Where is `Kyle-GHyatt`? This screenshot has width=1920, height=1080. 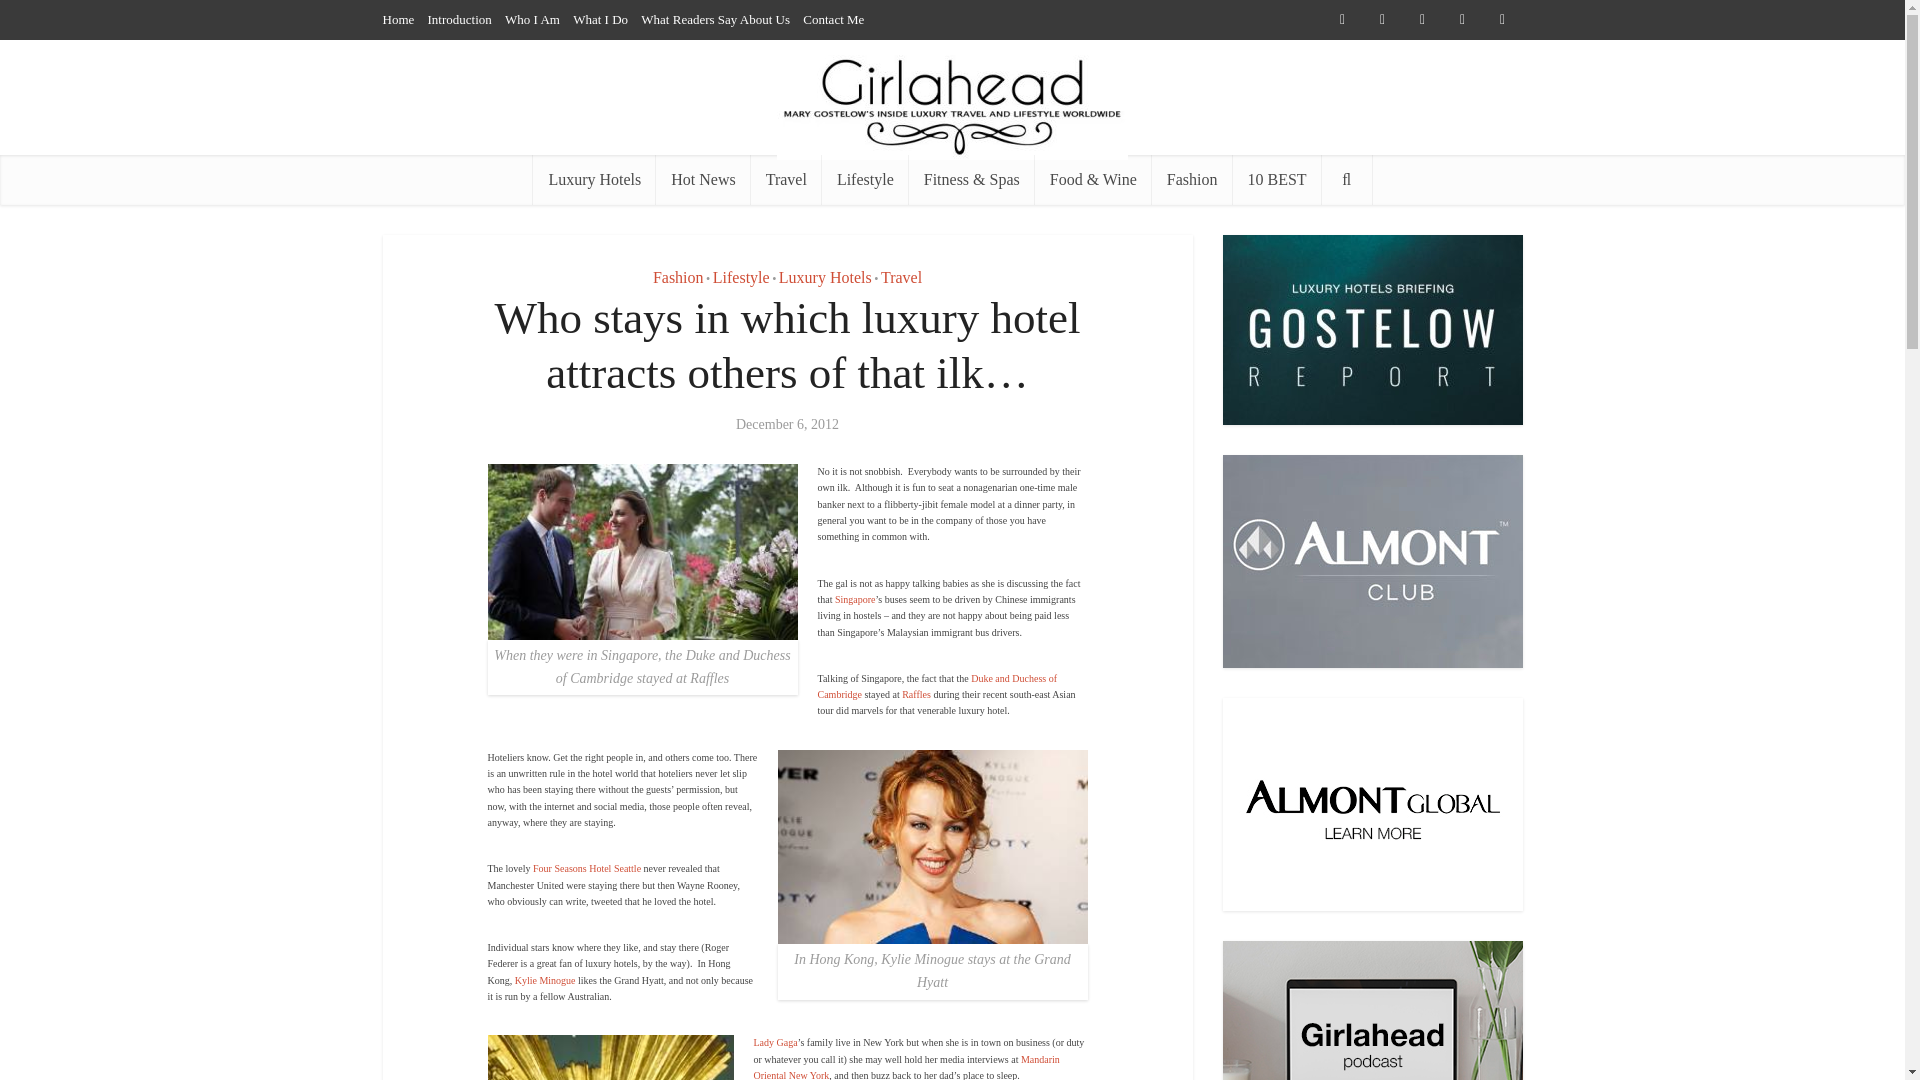 Kyle-GHyatt is located at coordinates (932, 846).